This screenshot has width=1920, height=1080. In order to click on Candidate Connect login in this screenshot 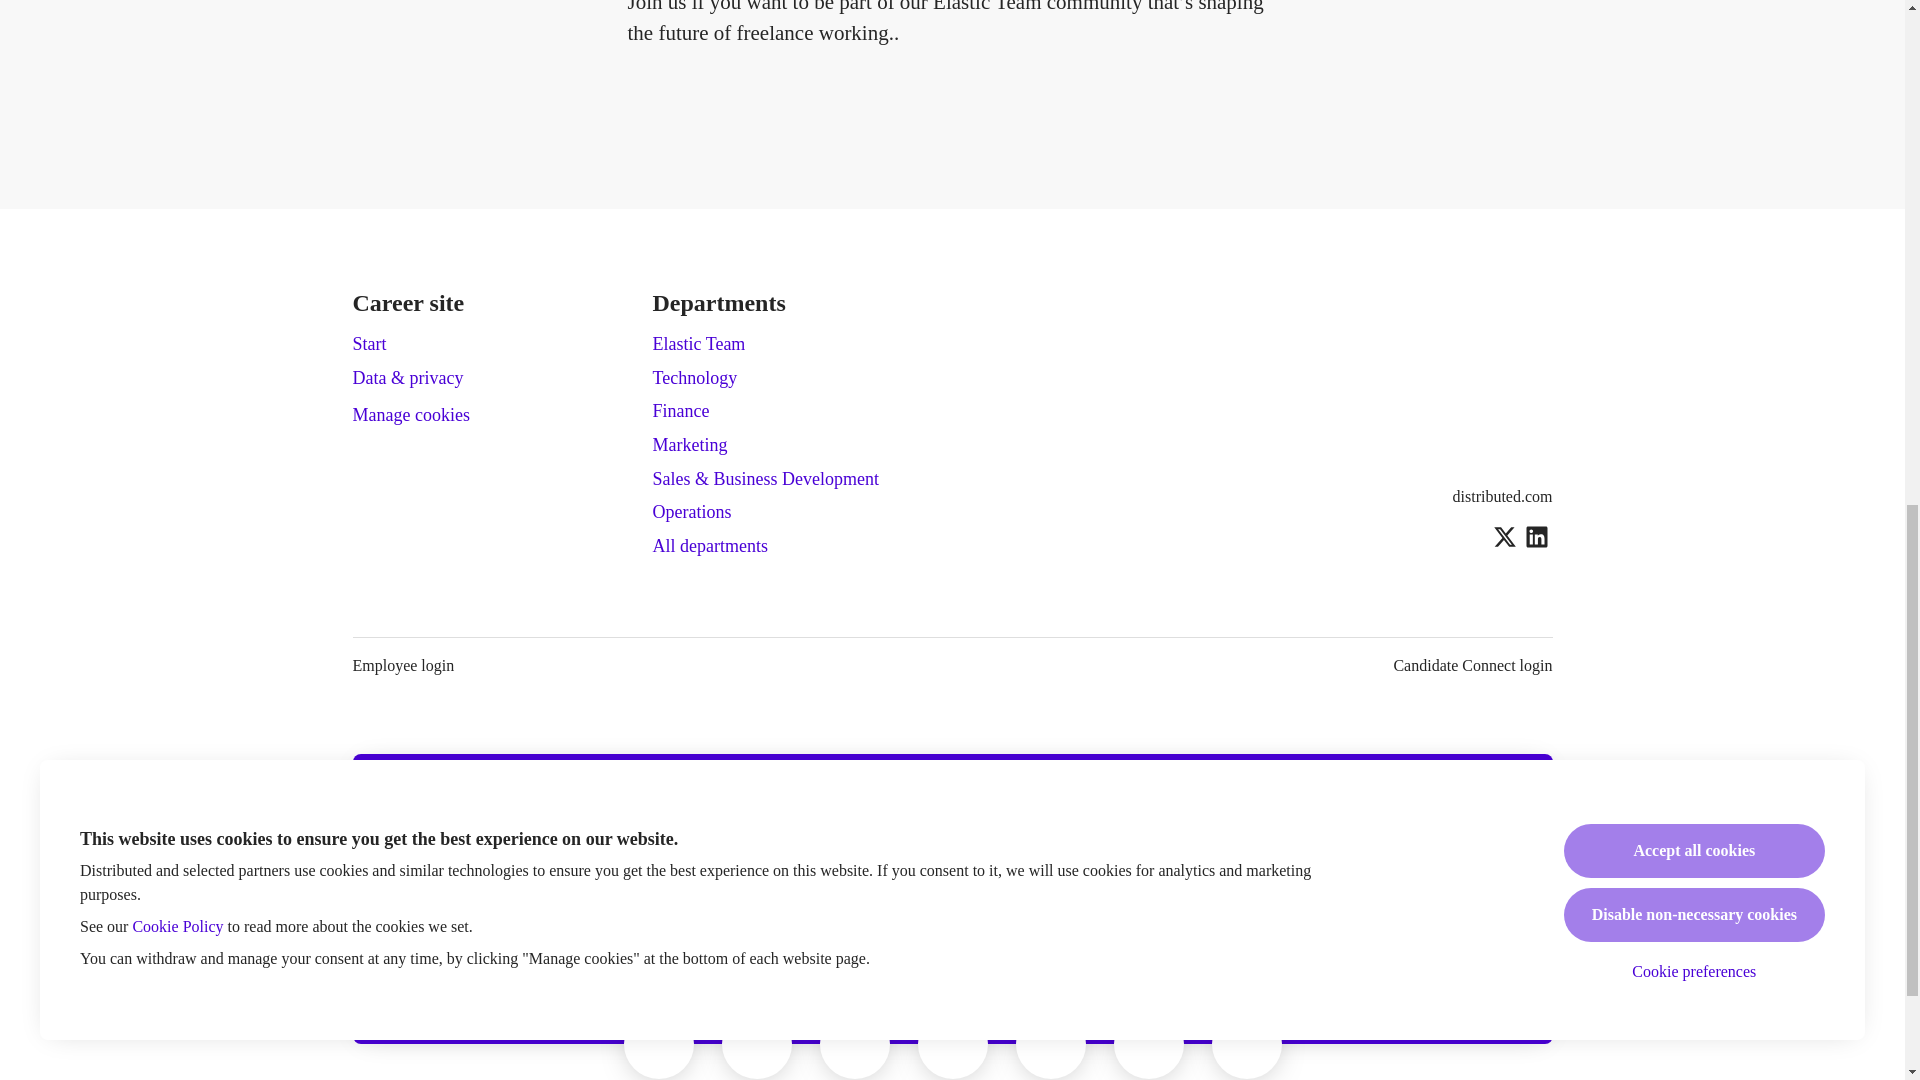, I will do `click(1472, 666)`.